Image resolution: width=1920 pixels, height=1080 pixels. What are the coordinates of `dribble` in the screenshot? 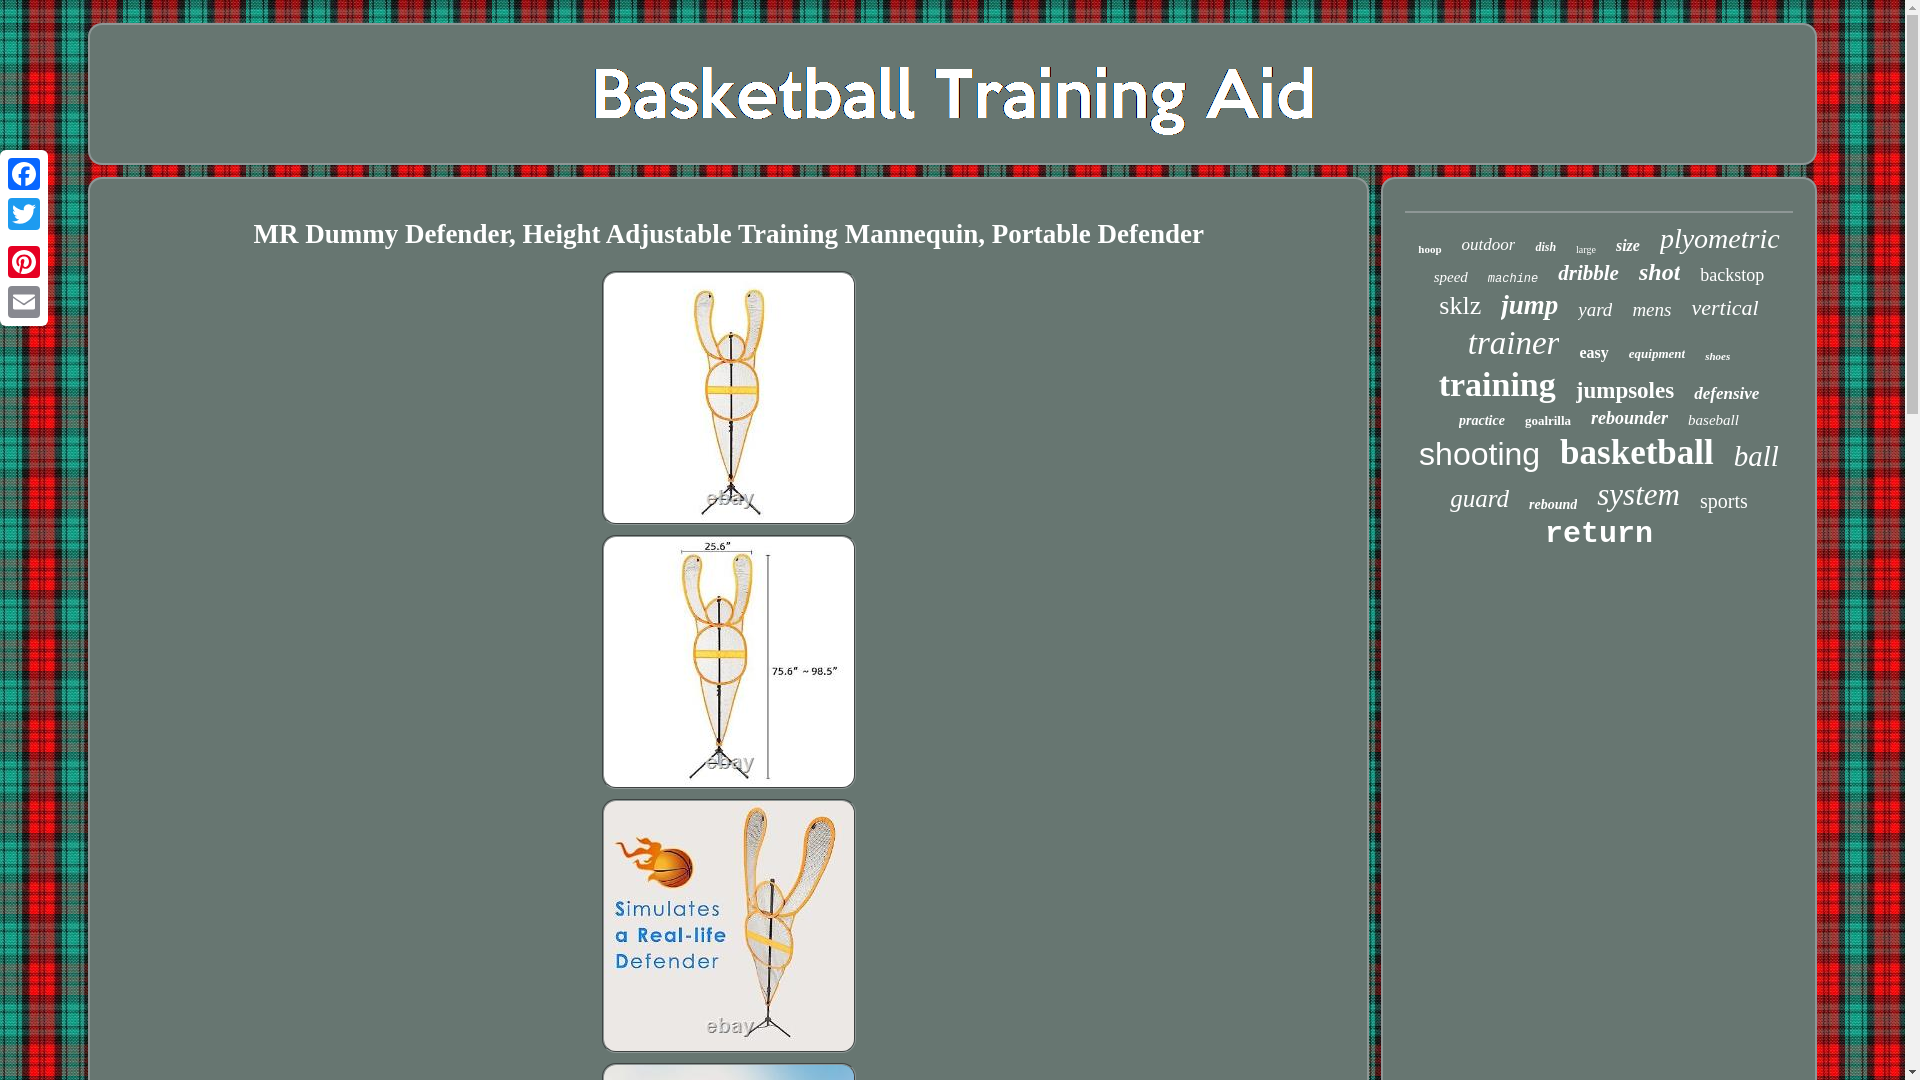 It's located at (1588, 274).